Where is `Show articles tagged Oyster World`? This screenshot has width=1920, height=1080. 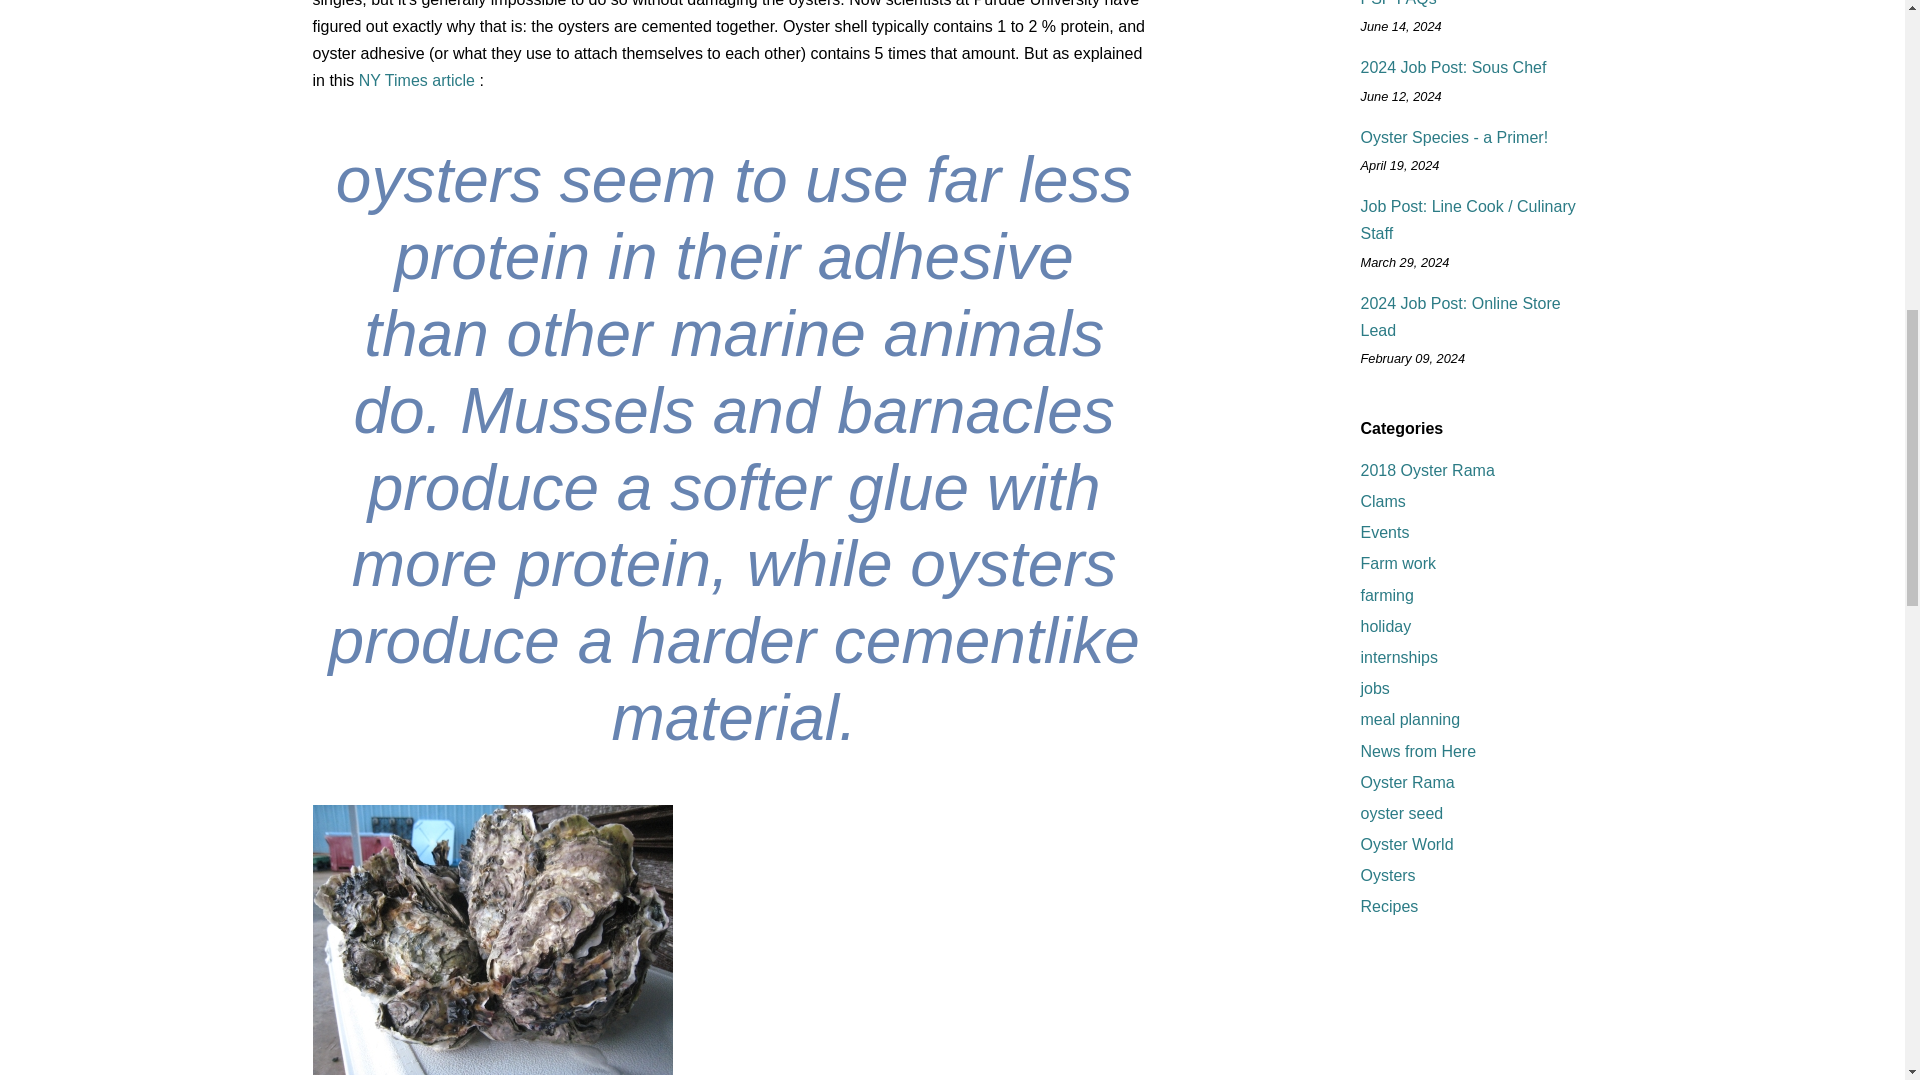 Show articles tagged Oyster World is located at coordinates (1406, 844).